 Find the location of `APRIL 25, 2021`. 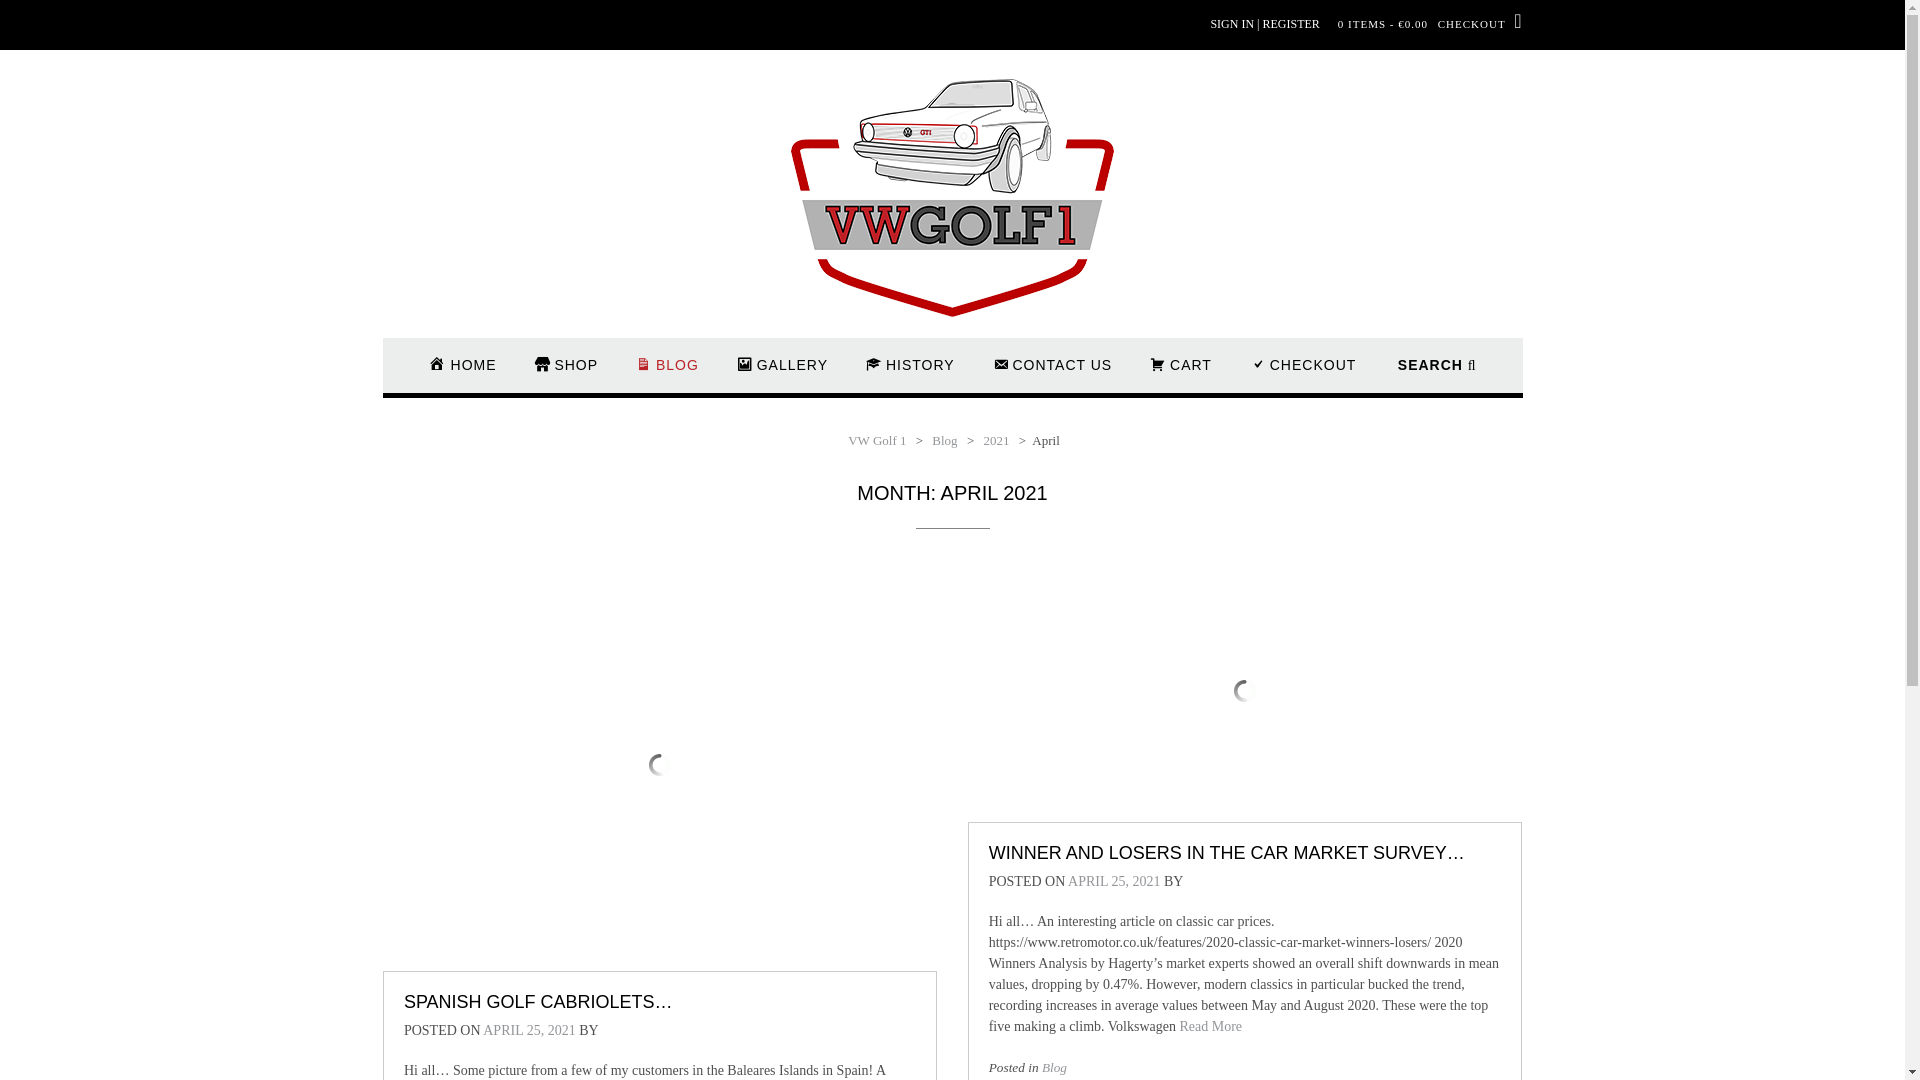

APRIL 25, 2021 is located at coordinates (1113, 880).